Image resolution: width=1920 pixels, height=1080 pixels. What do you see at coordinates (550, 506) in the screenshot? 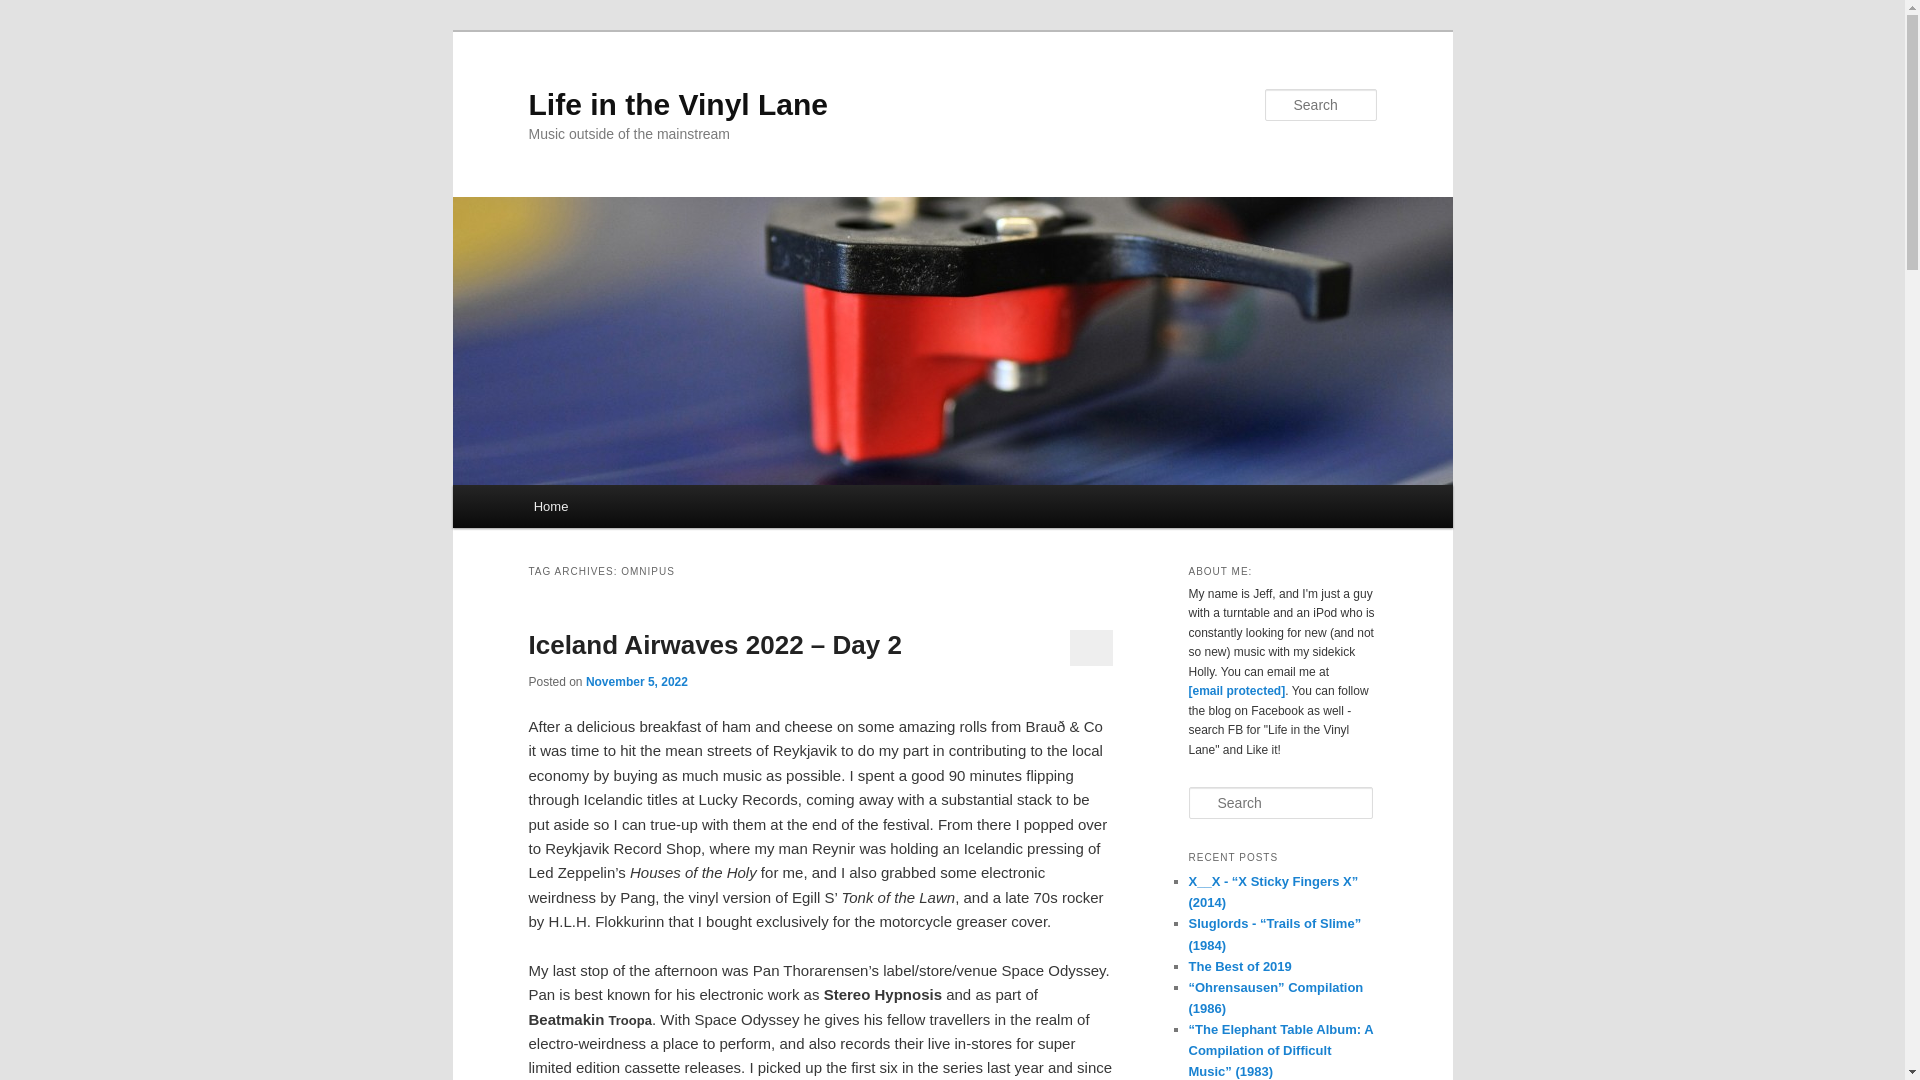
I see `Home` at bounding box center [550, 506].